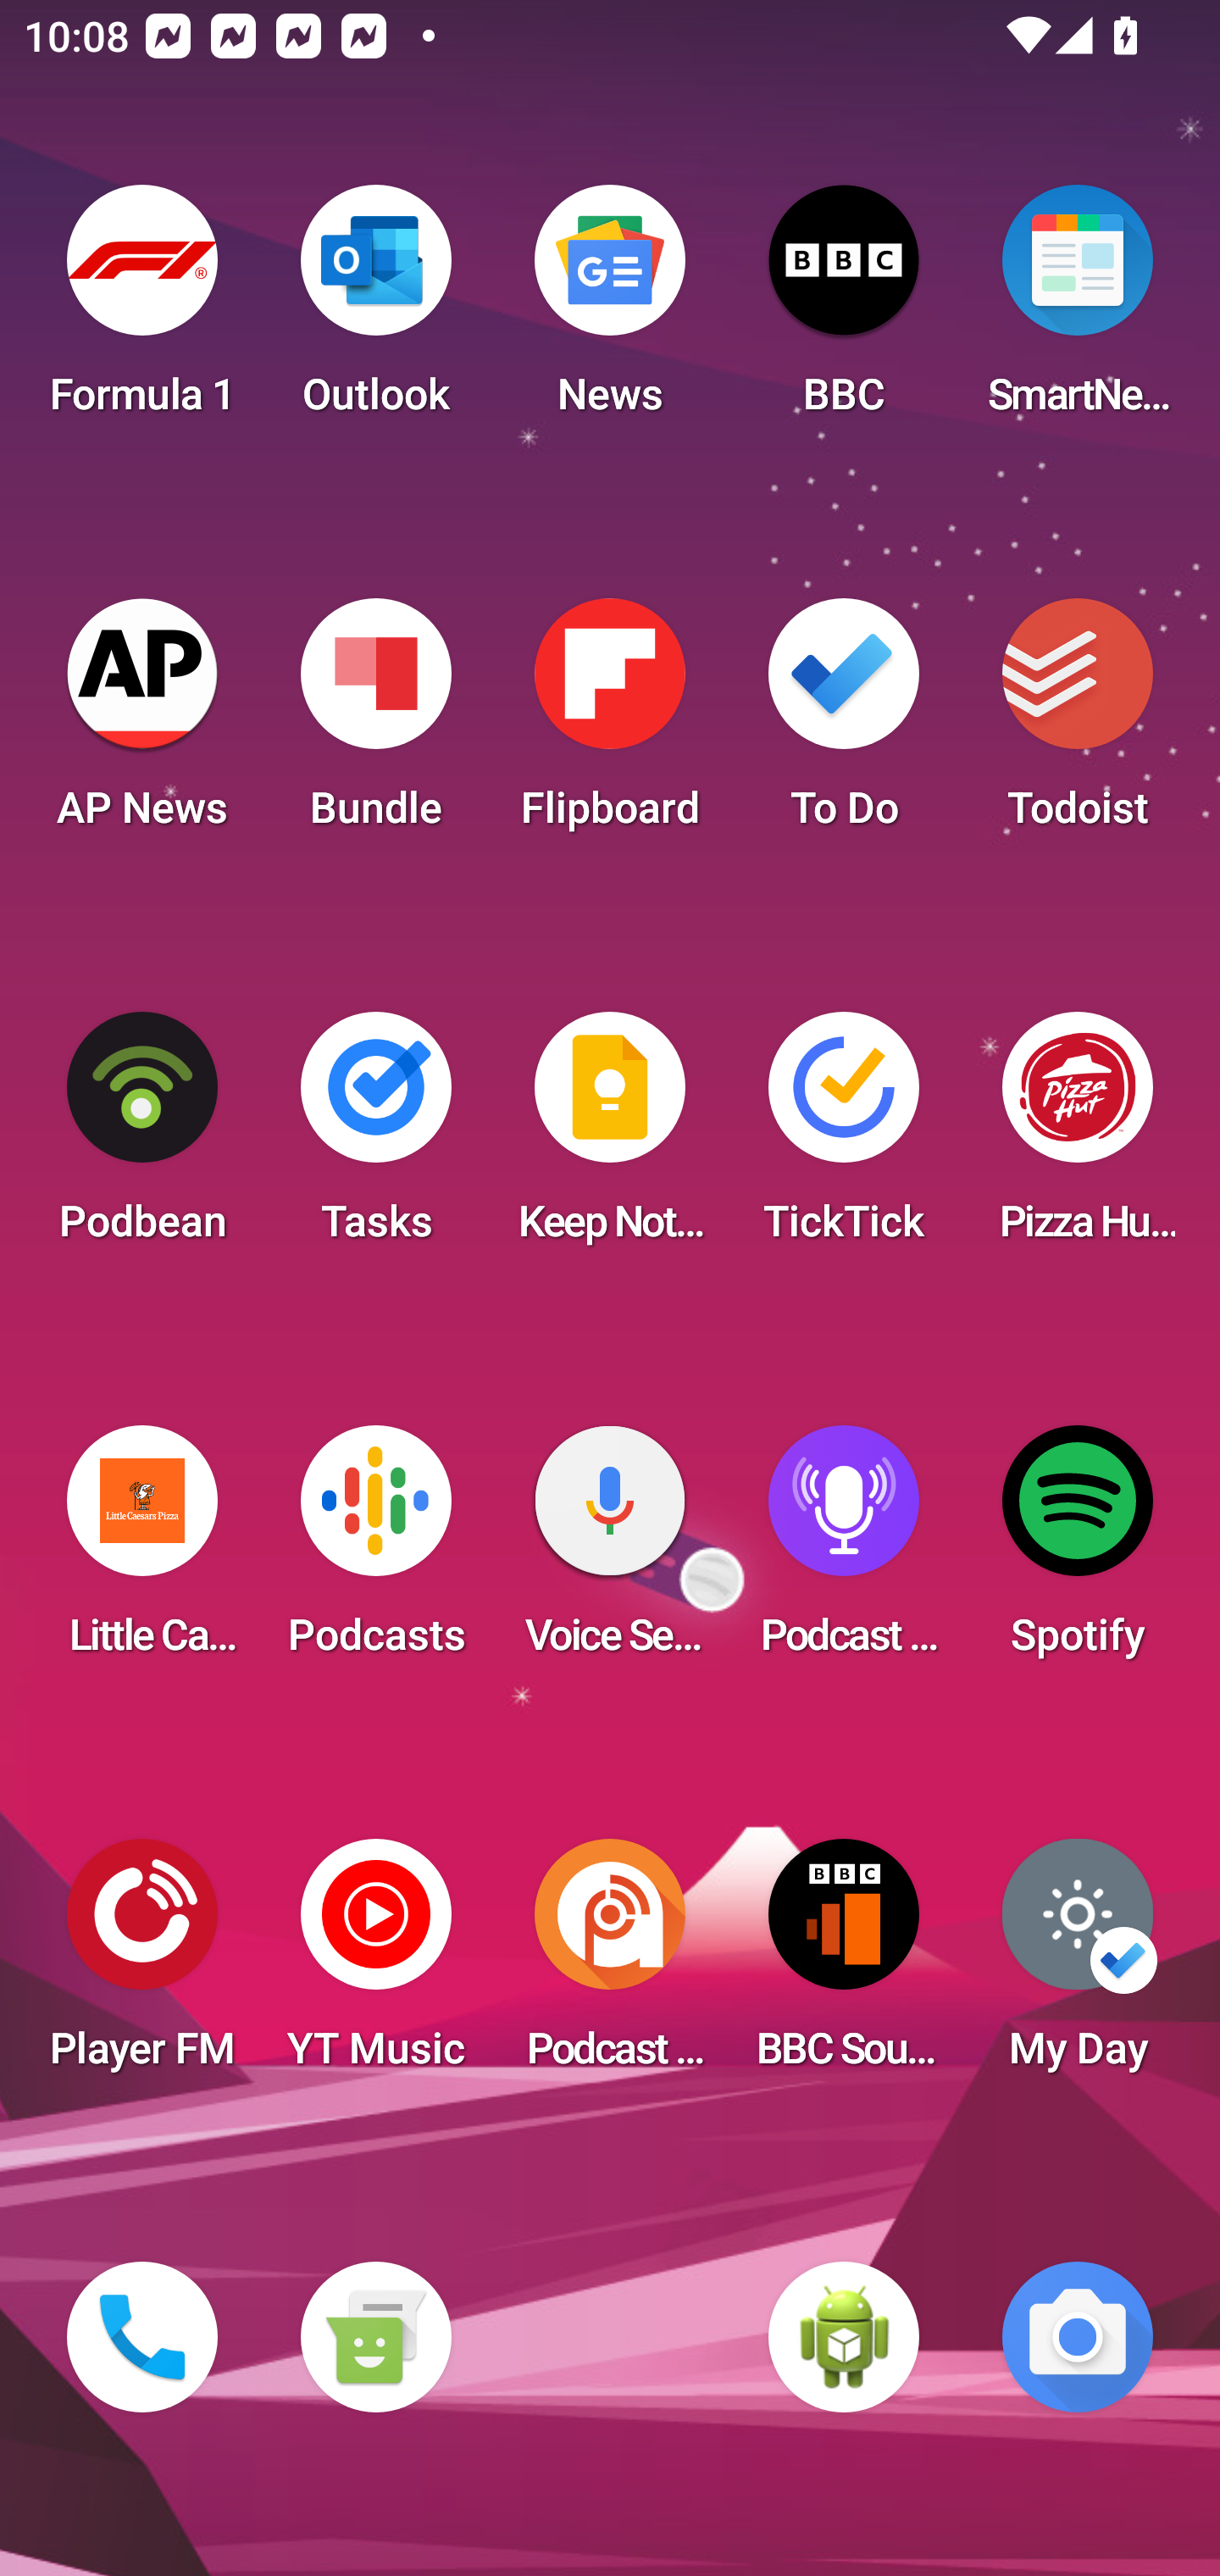 The width and height of the screenshot is (1220, 2576). What do you see at coordinates (375, 310) in the screenshot?
I see `Outlook` at bounding box center [375, 310].